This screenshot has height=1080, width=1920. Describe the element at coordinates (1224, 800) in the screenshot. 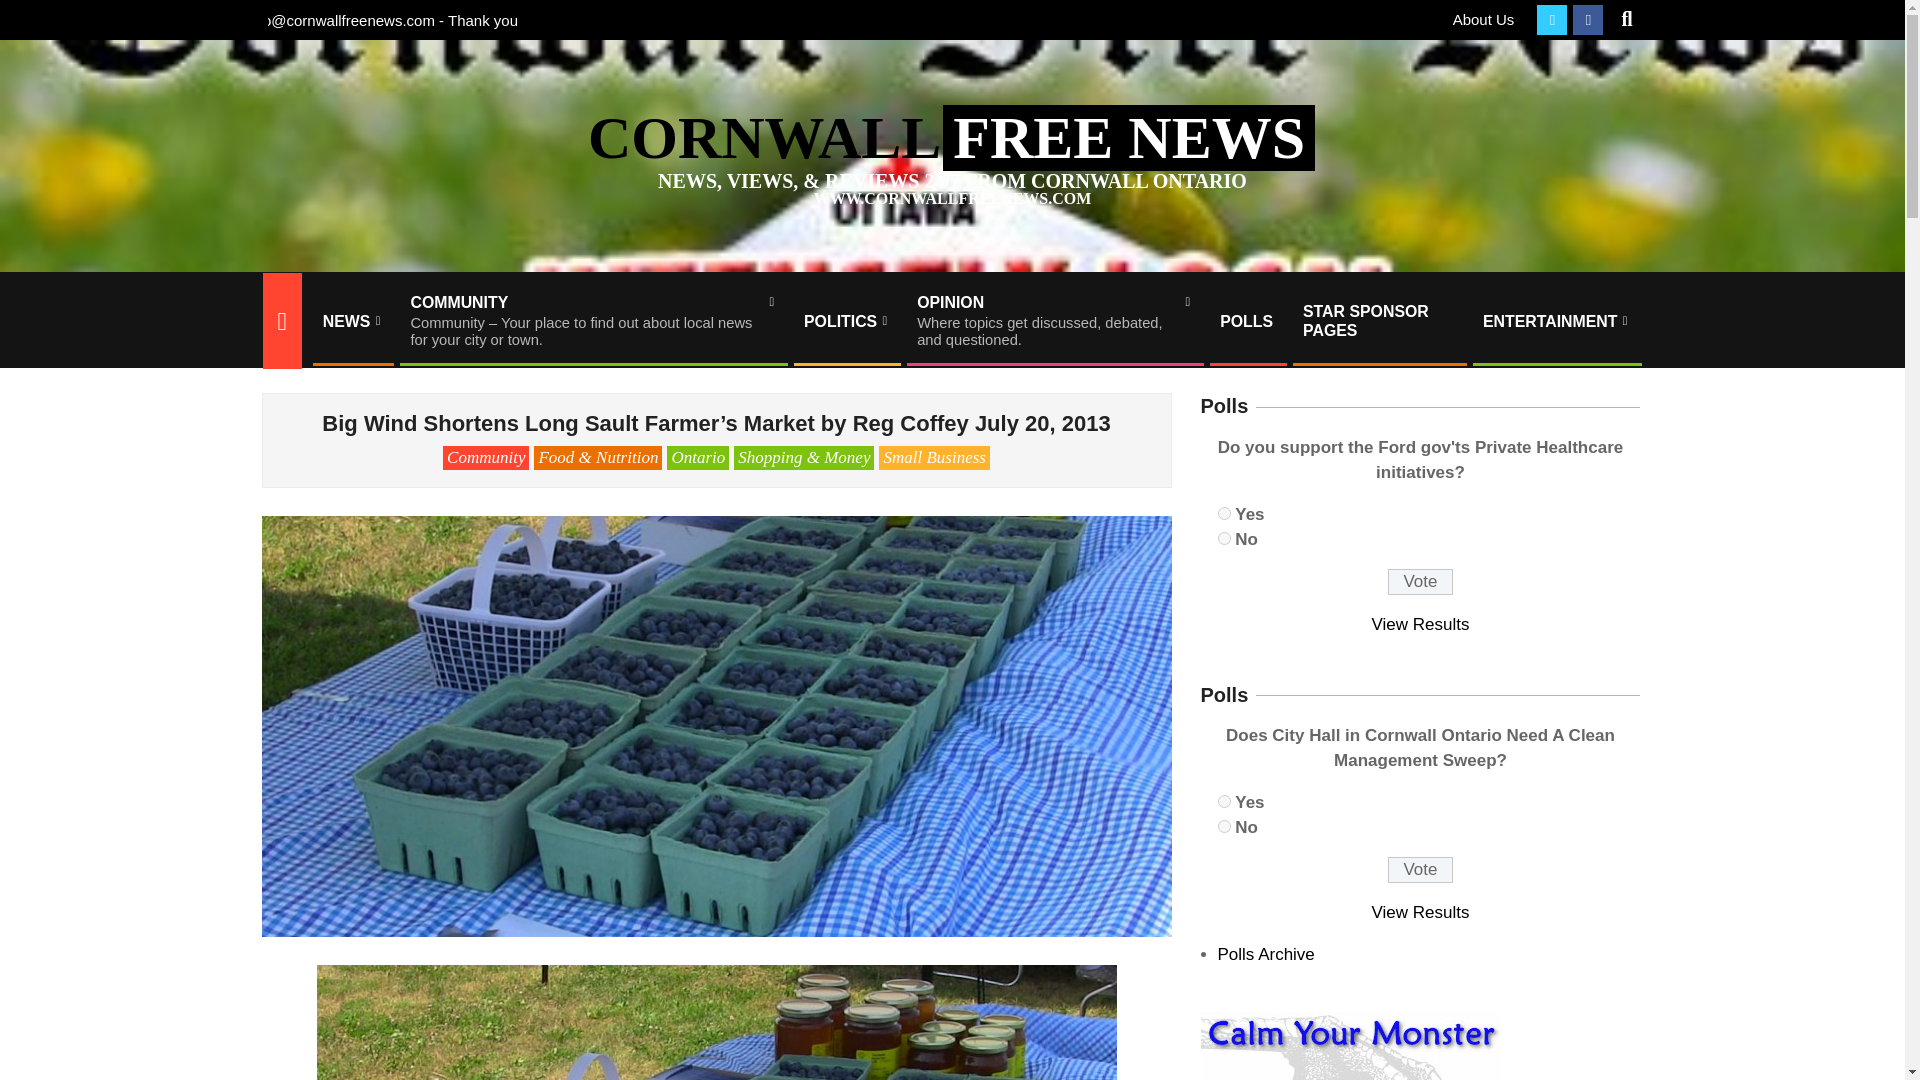

I see `1776` at that location.